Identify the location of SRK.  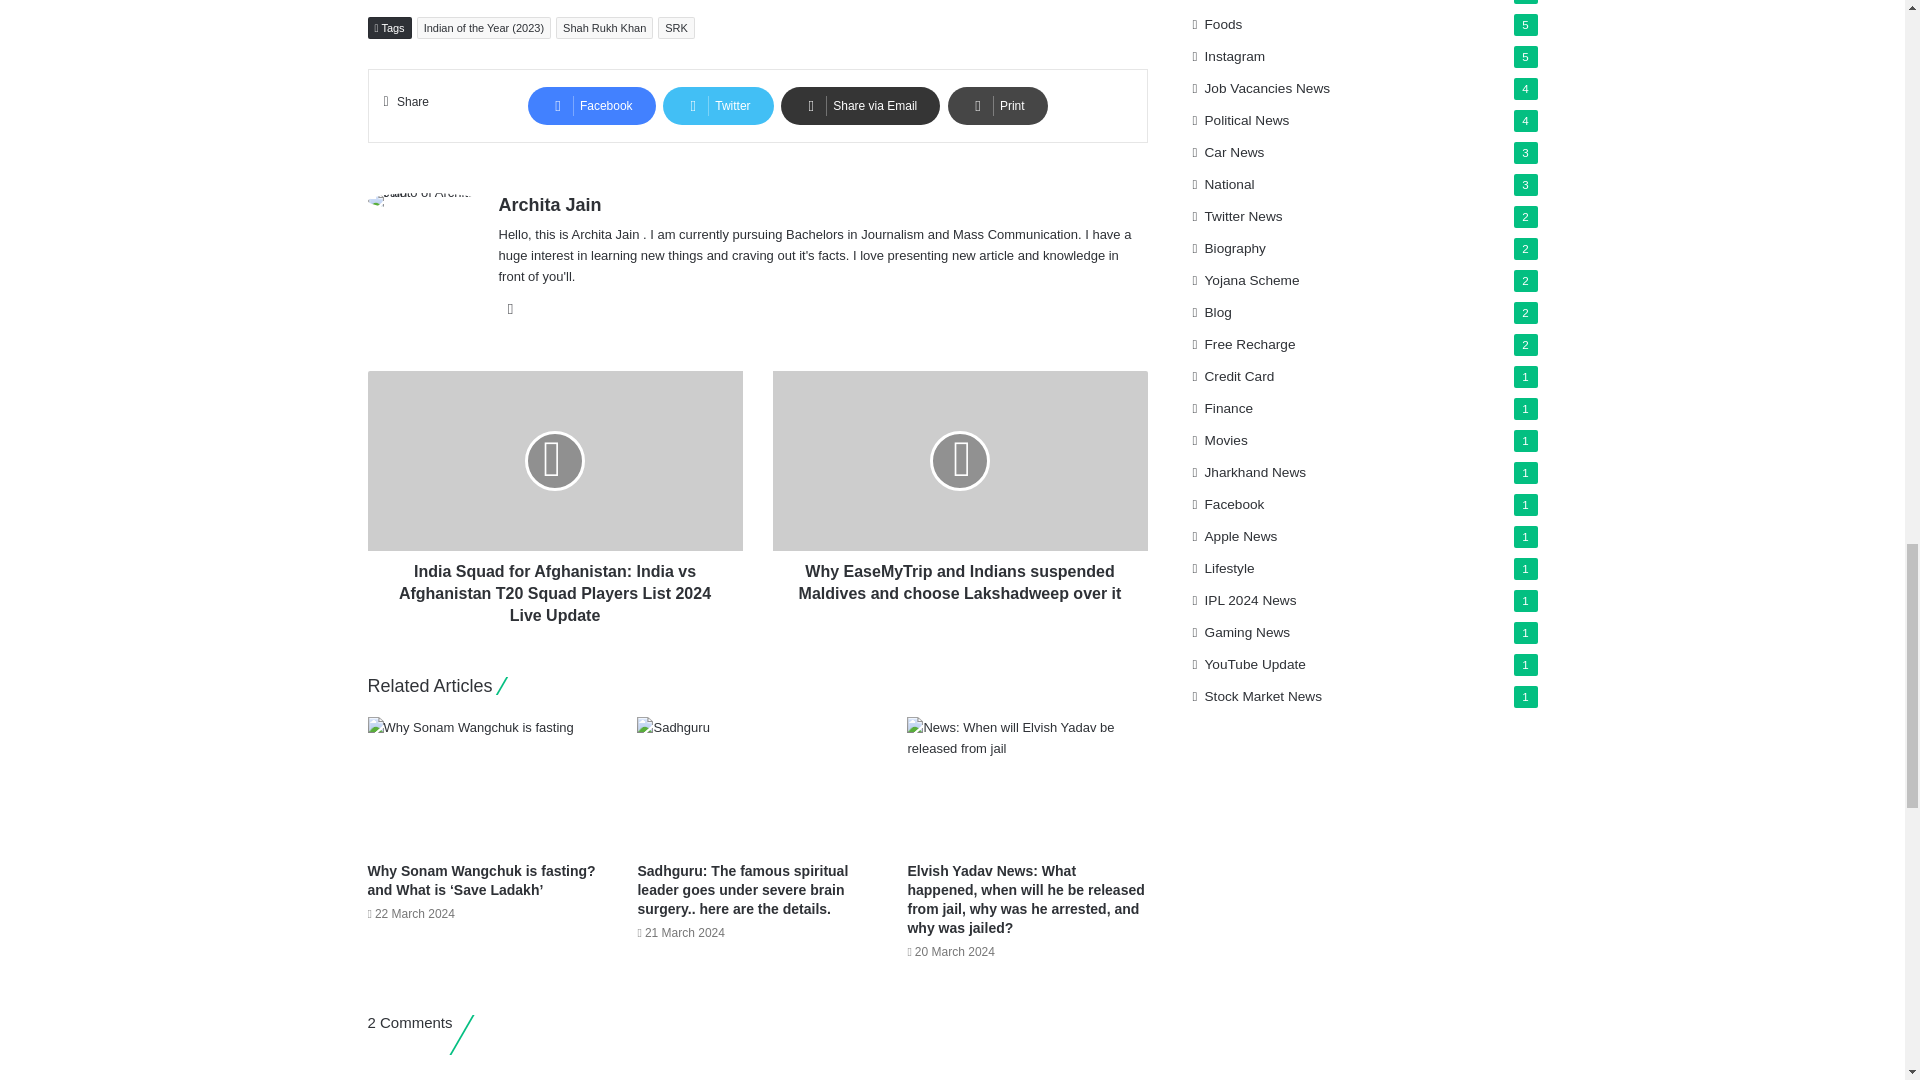
(676, 28).